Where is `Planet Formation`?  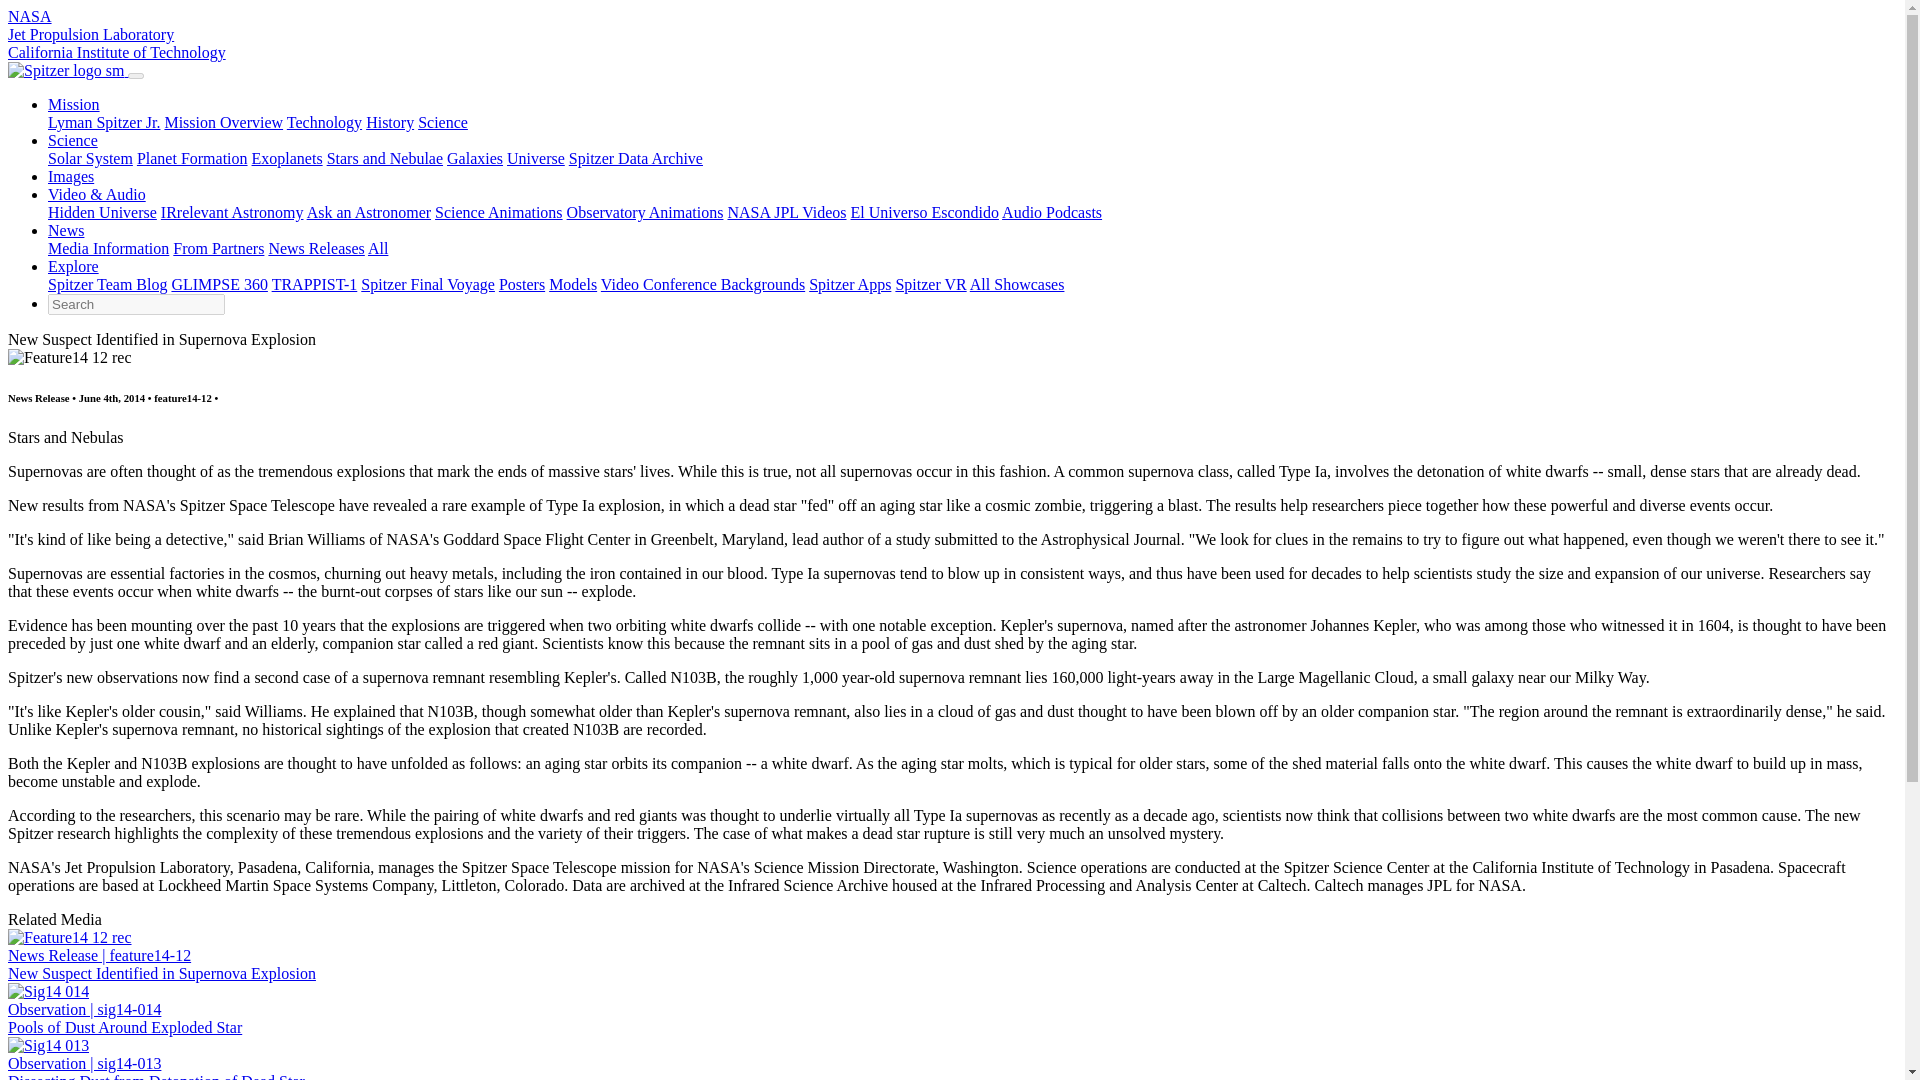 Planet Formation is located at coordinates (192, 158).